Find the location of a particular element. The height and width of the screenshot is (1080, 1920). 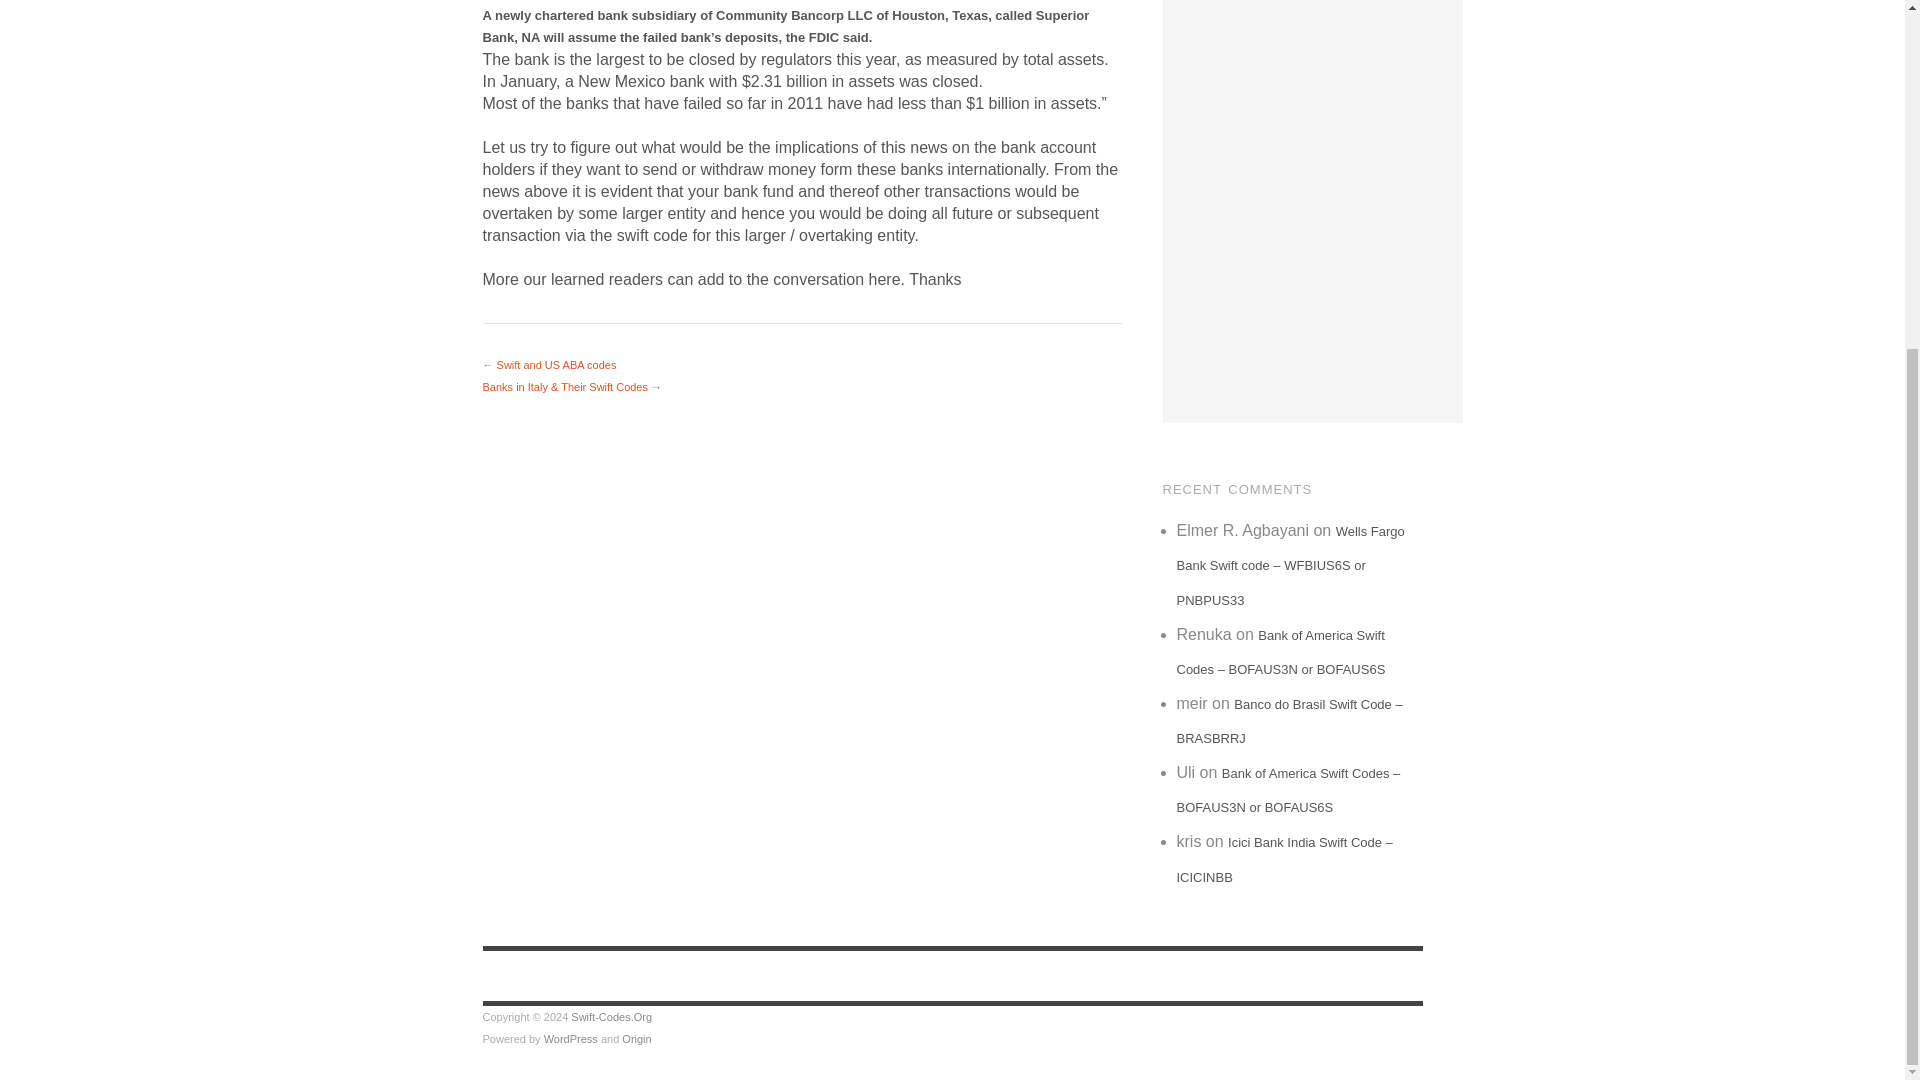

Swift and US ABA codes is located at coordinates (556, 364).